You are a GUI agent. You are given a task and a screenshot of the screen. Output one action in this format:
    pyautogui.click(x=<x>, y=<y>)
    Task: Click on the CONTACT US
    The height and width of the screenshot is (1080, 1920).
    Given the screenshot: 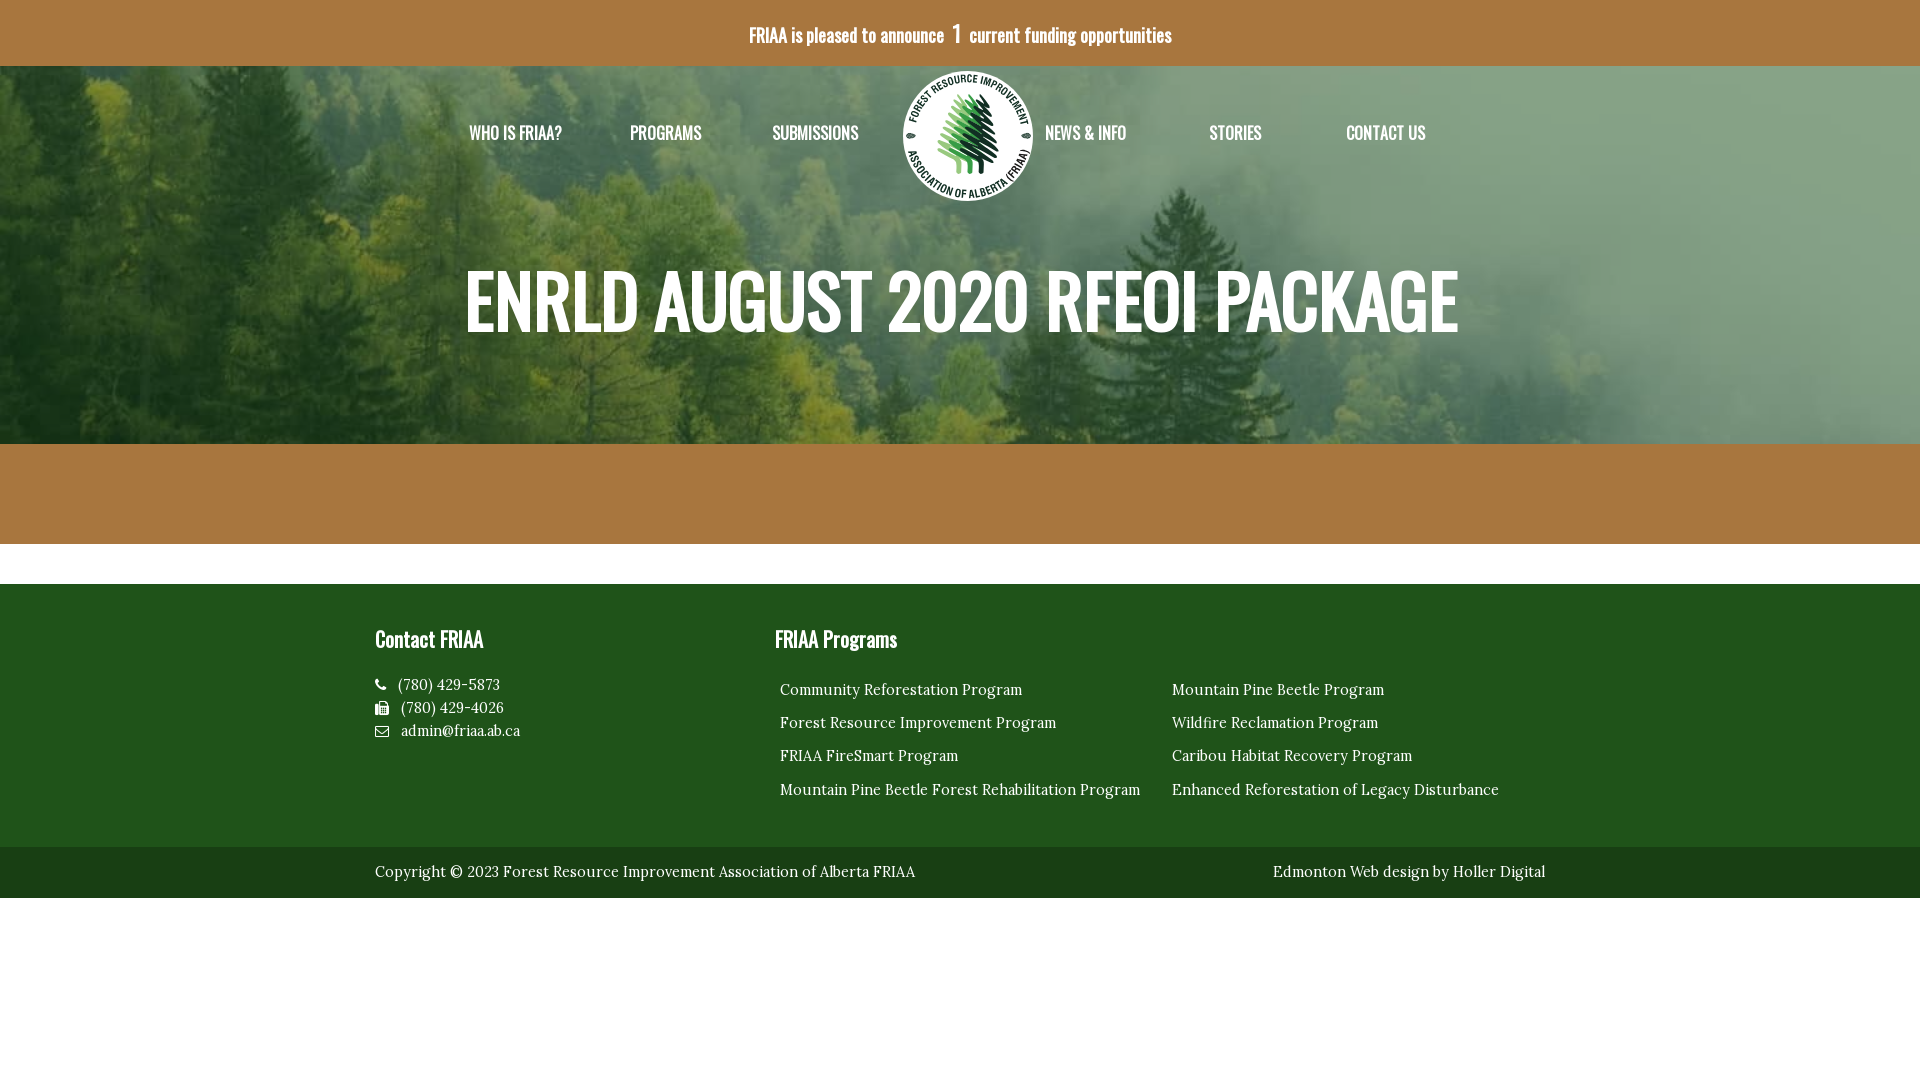 What is the action you would take?
    pyautogui.click(x=1385, y=134)
    